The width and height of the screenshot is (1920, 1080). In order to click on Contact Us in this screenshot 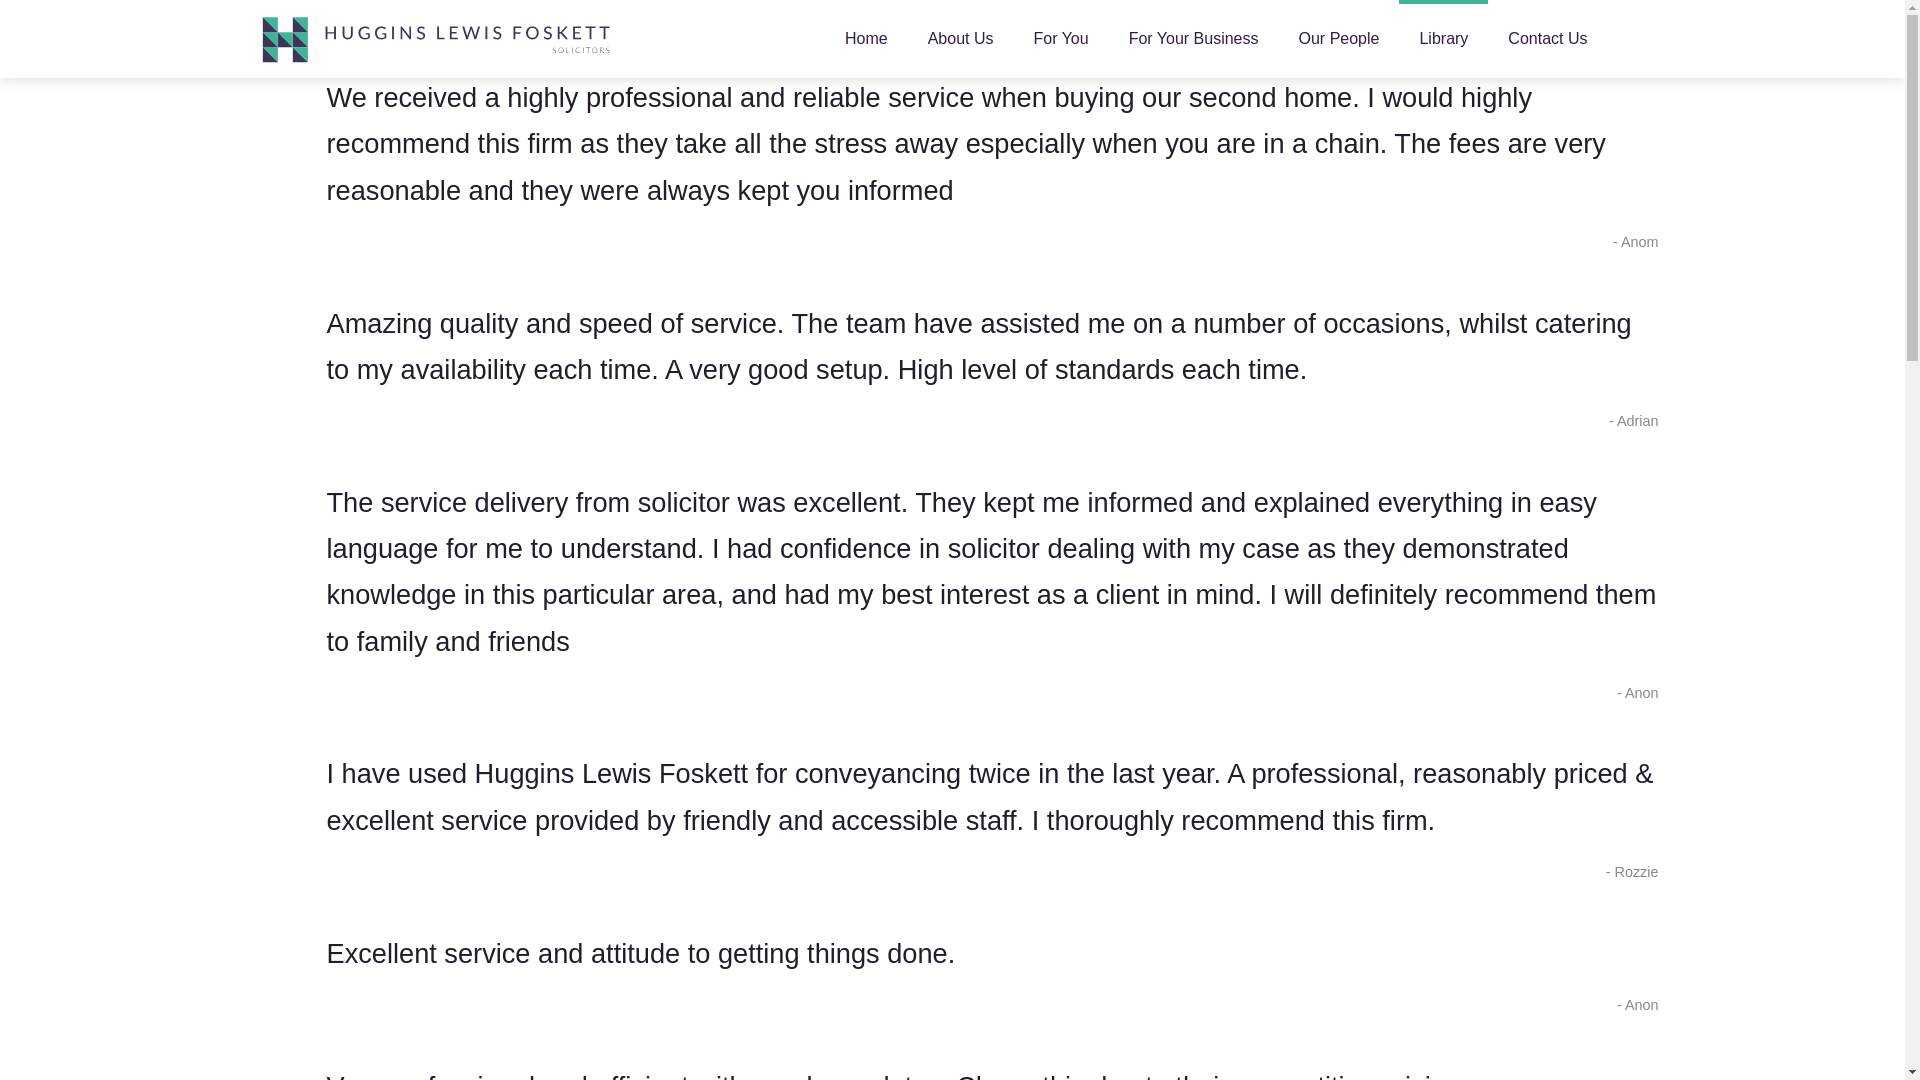, I will do `click(1548, 38)`.